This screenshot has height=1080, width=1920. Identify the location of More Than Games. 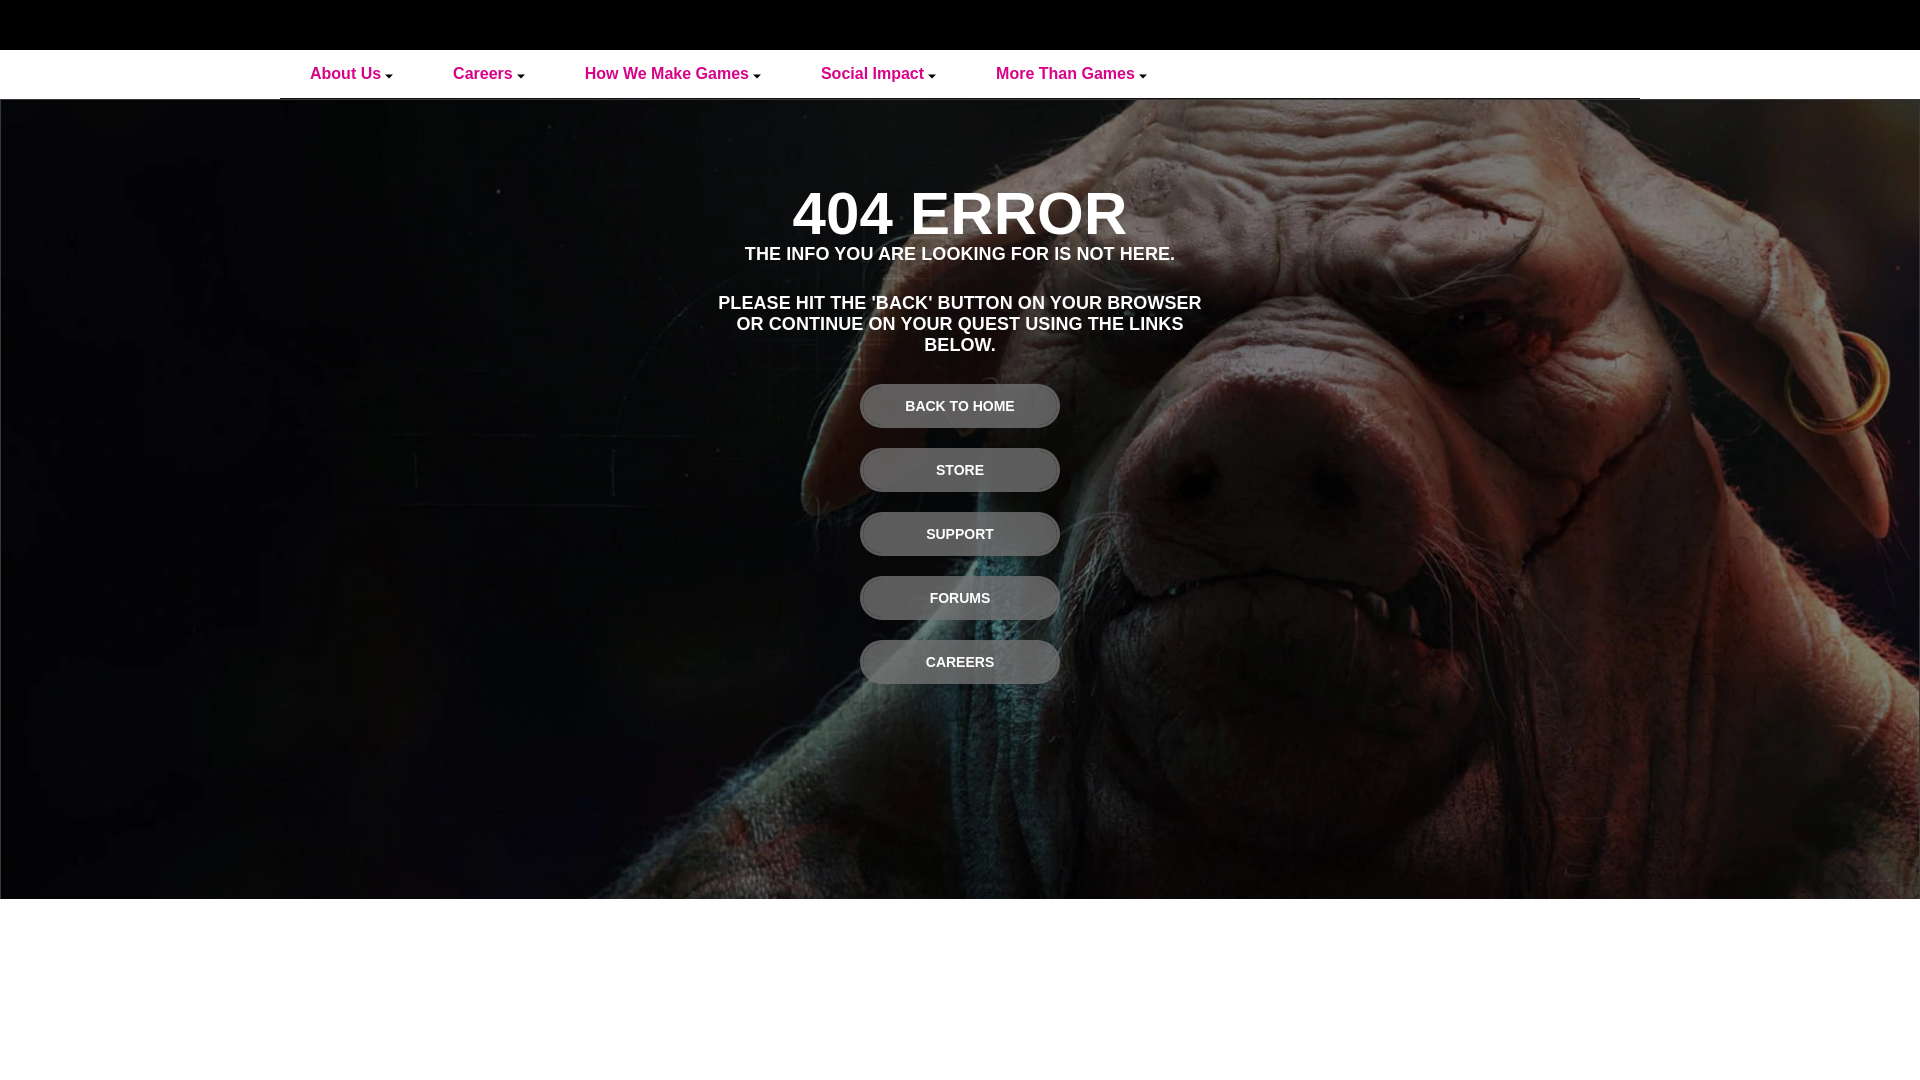
(1070, 74).